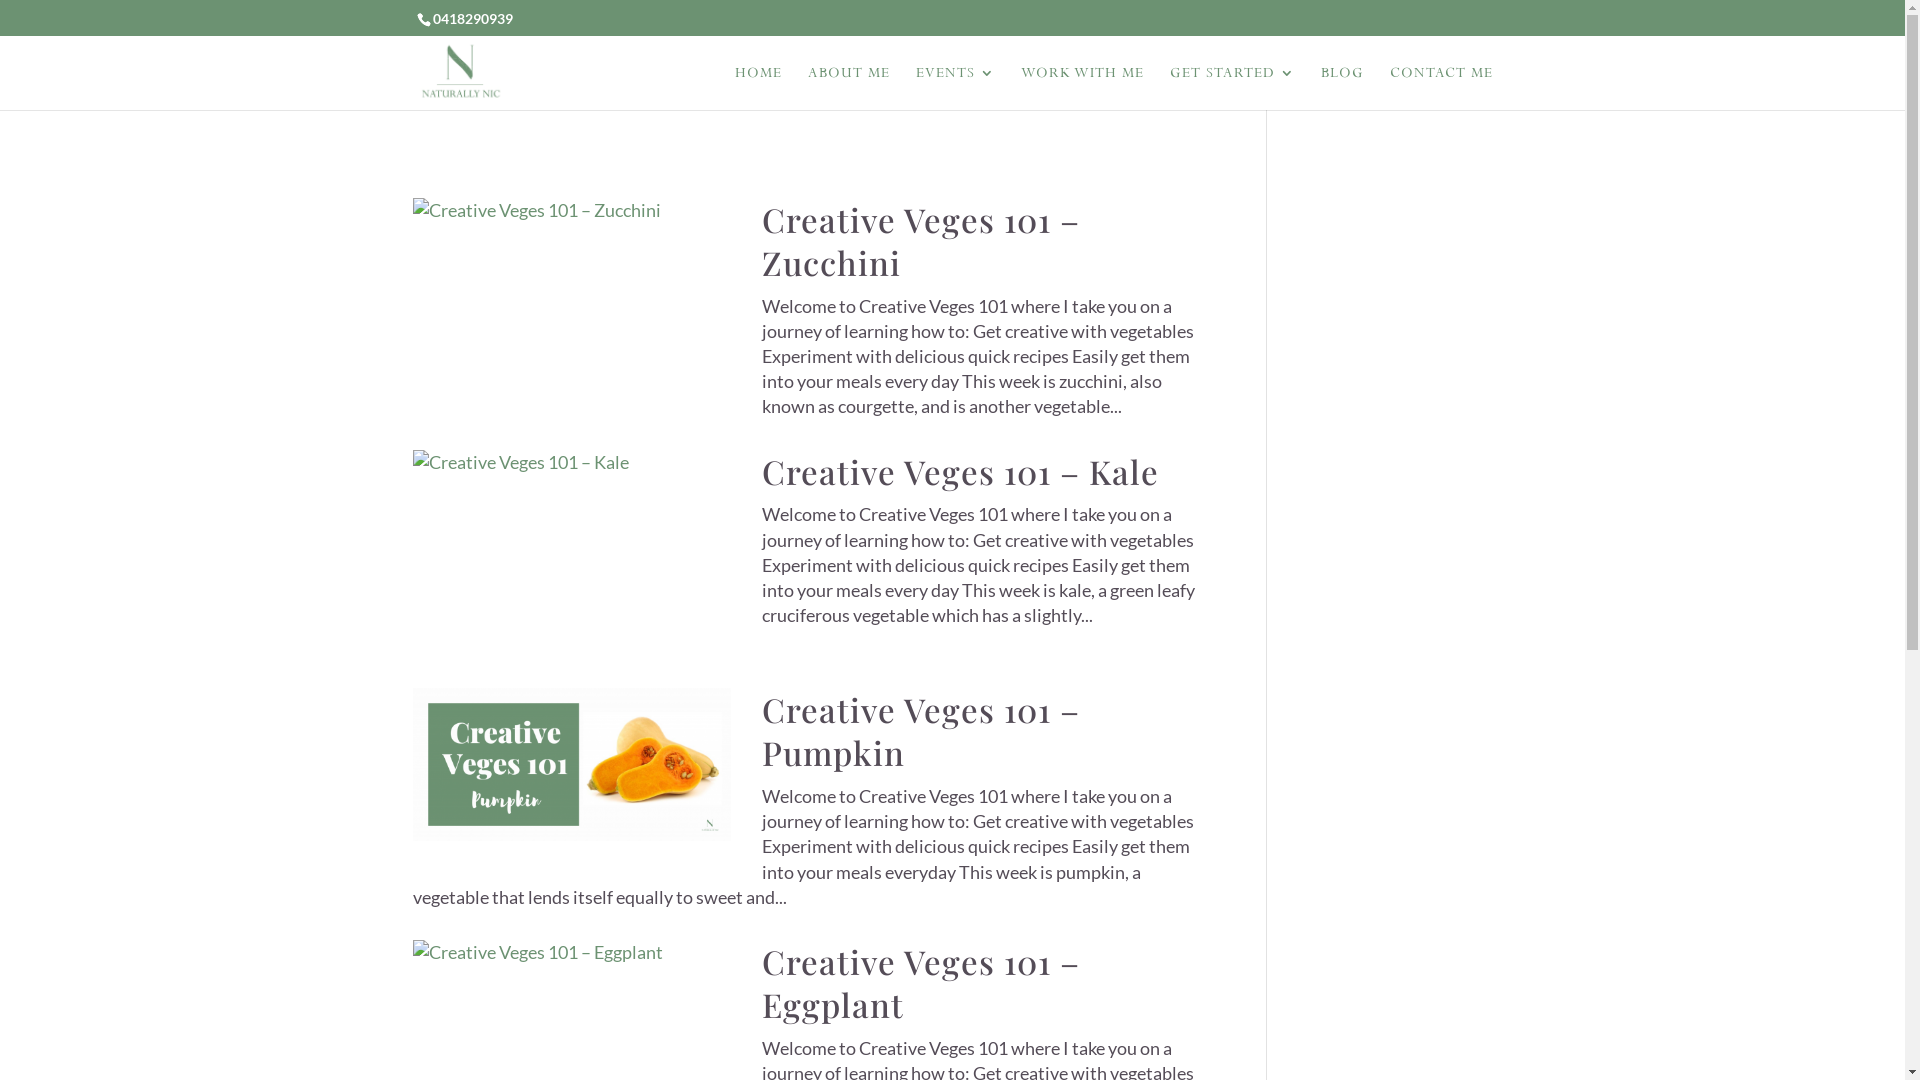 This screenshot has width=1920, height=1080. I want to click on CONTACT ME, so click(1442, 88).